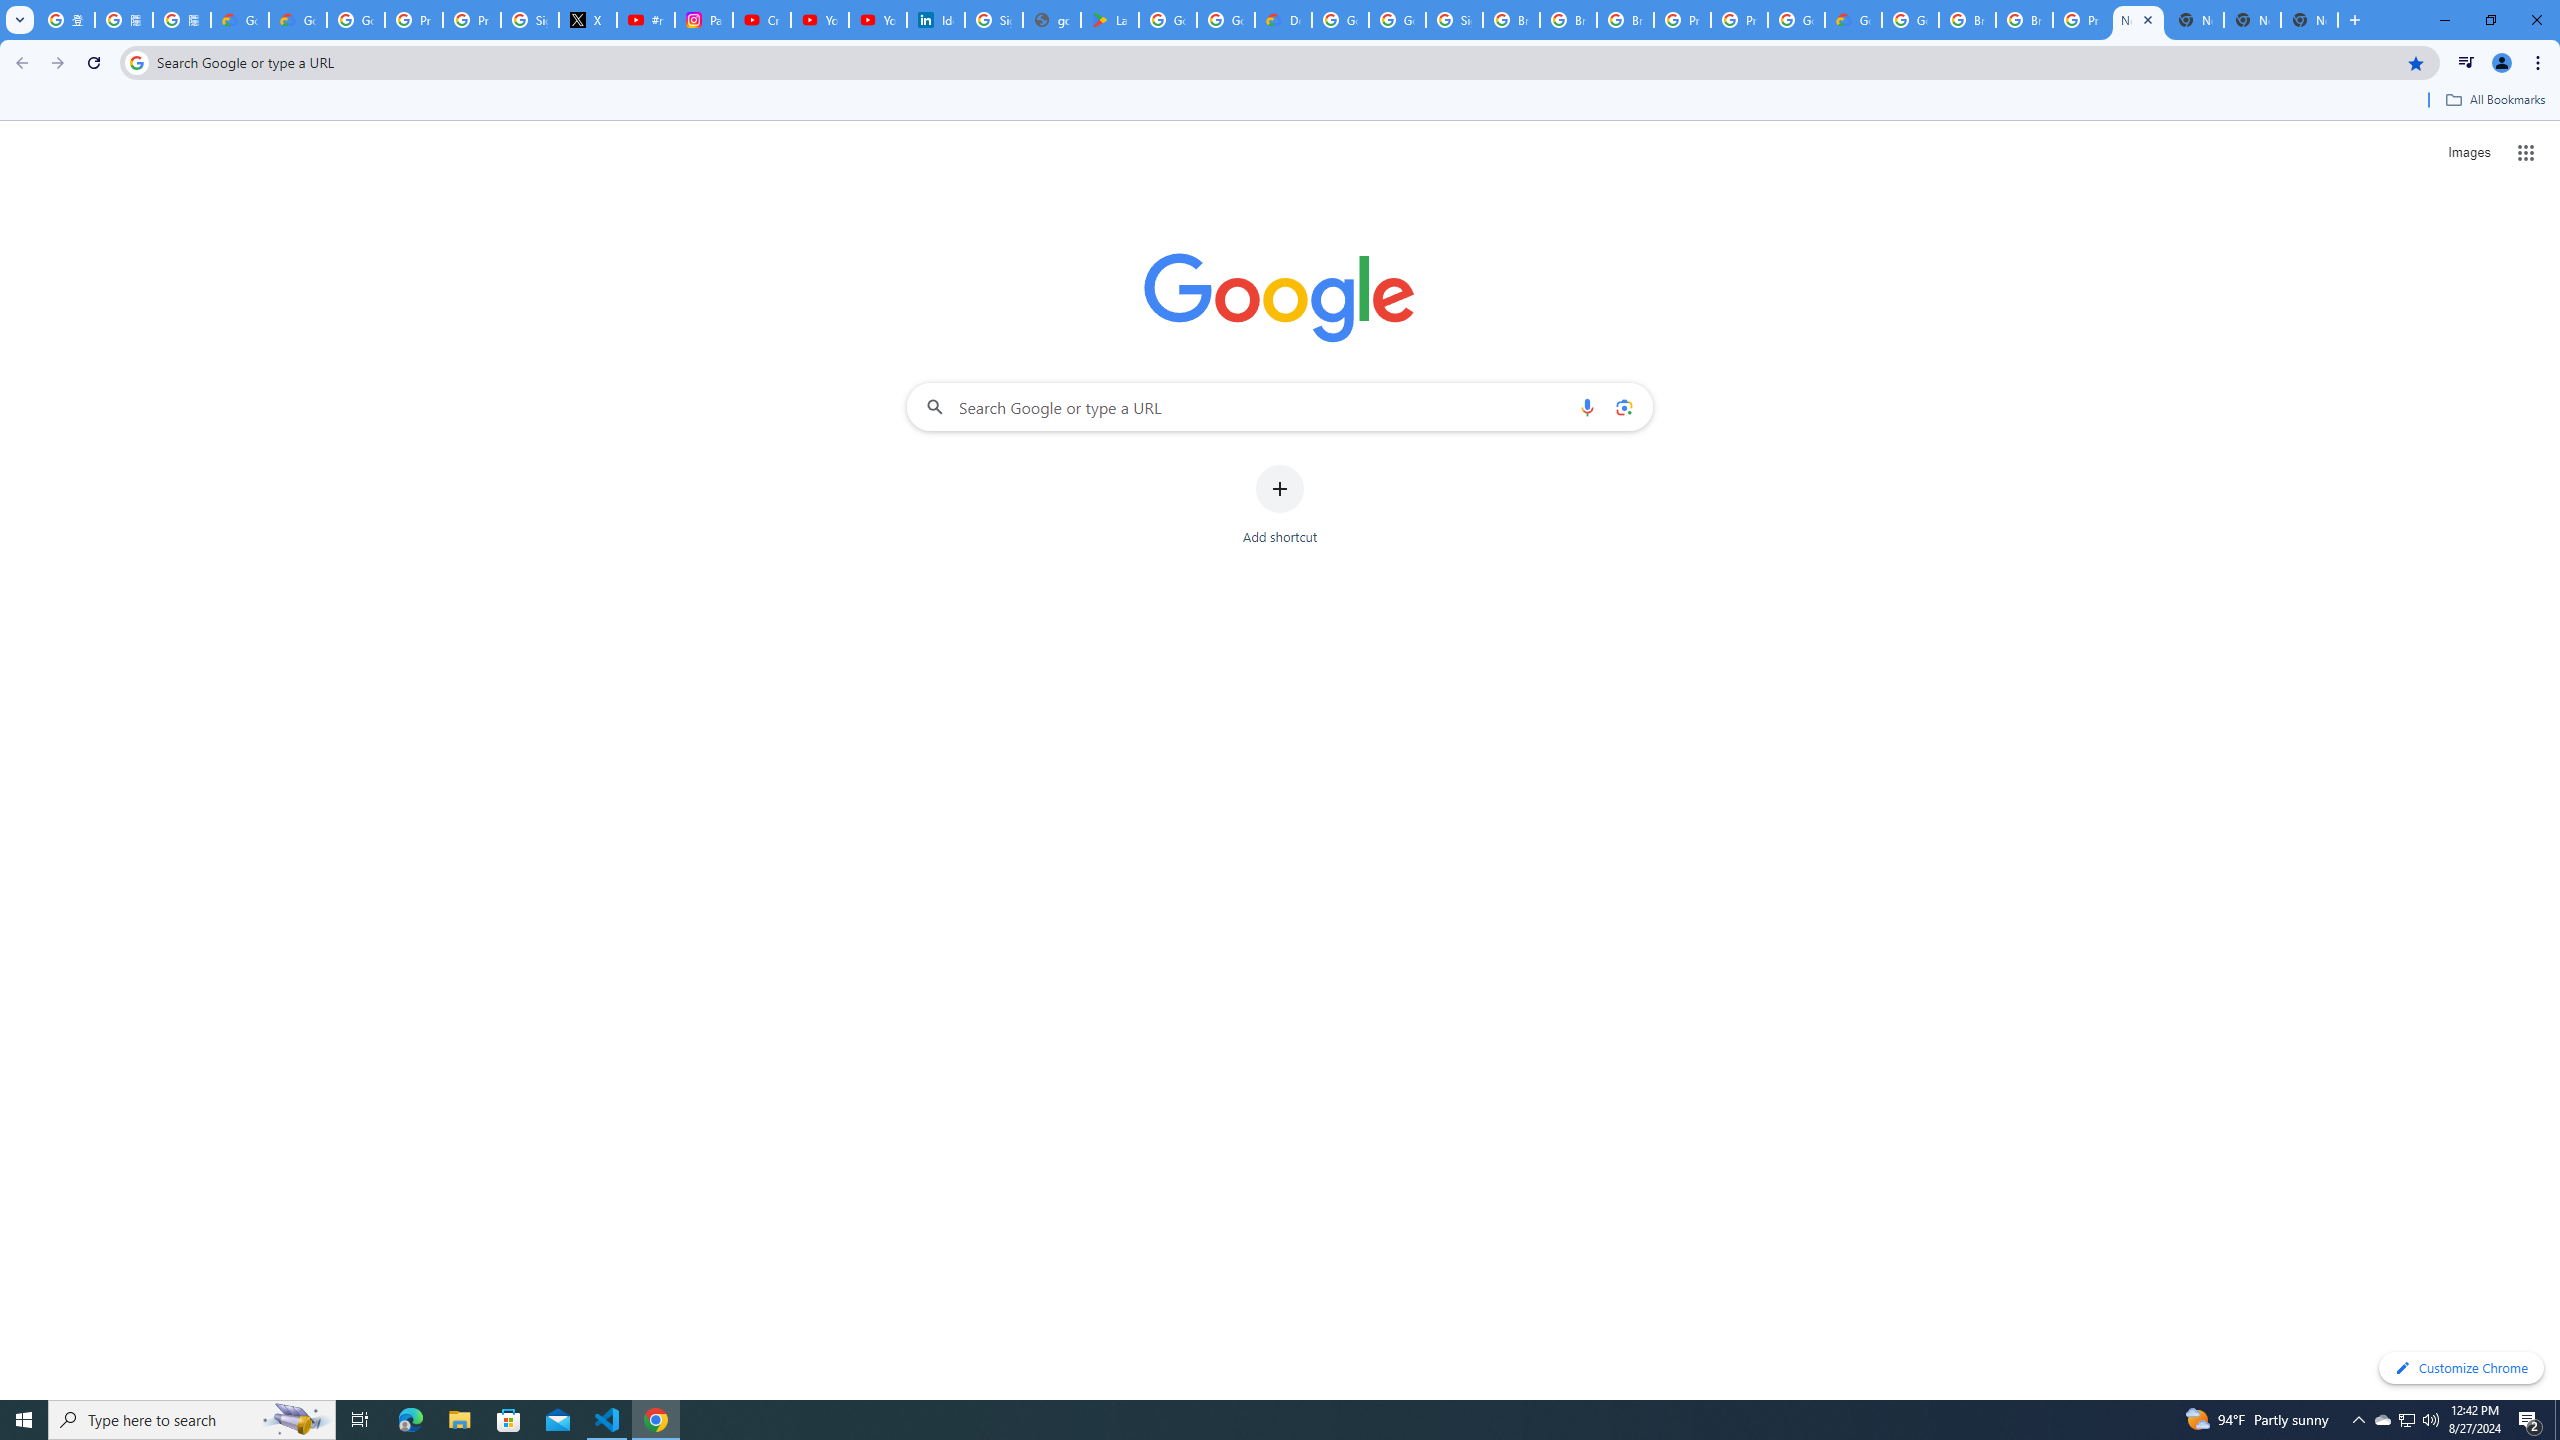 The height and width of the screenshot is (1440, 2560). Describe the element at coordinates (992, 20) in the screenshot. I see `Sign in - Google Accounts` at that location.